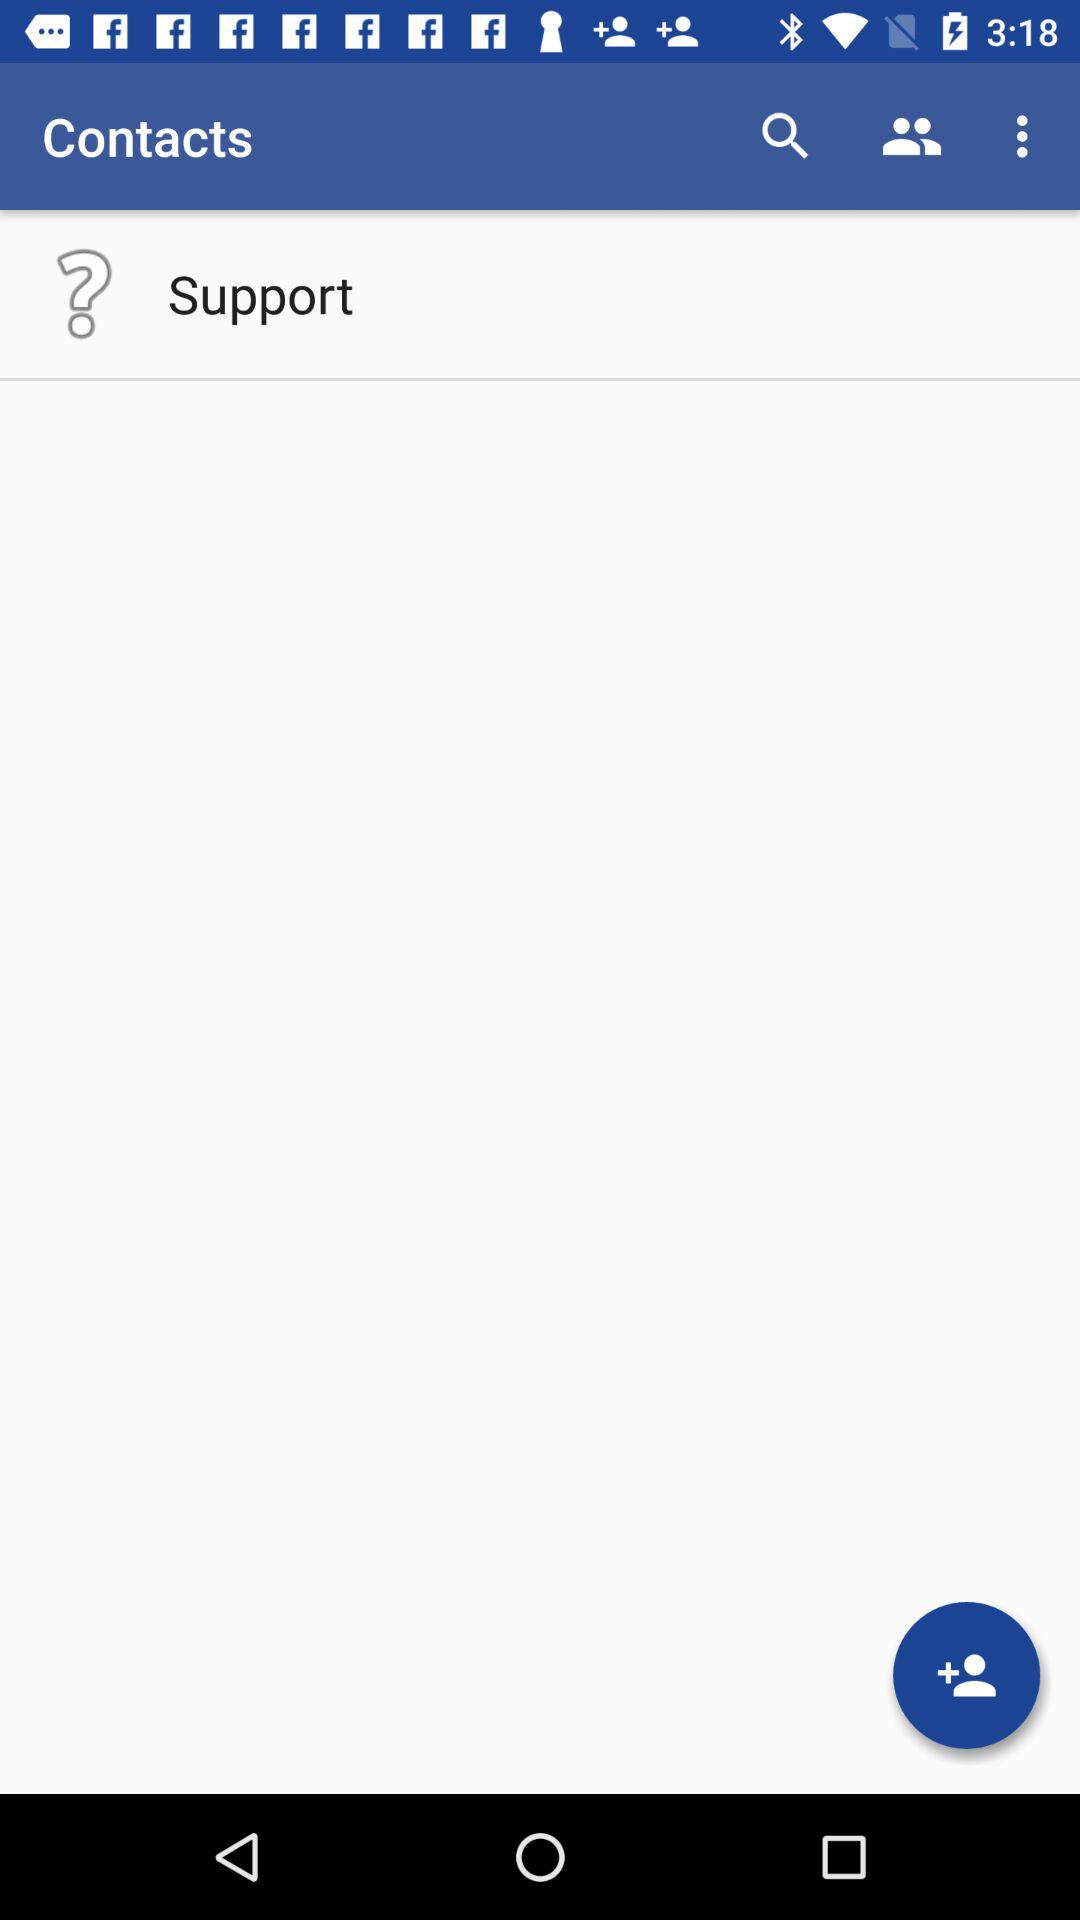 The height and width of the screenshot is (1920, 1080). Describe the element at coordinates (966, 1675) in the screenshot. I see `add friend` at that location.